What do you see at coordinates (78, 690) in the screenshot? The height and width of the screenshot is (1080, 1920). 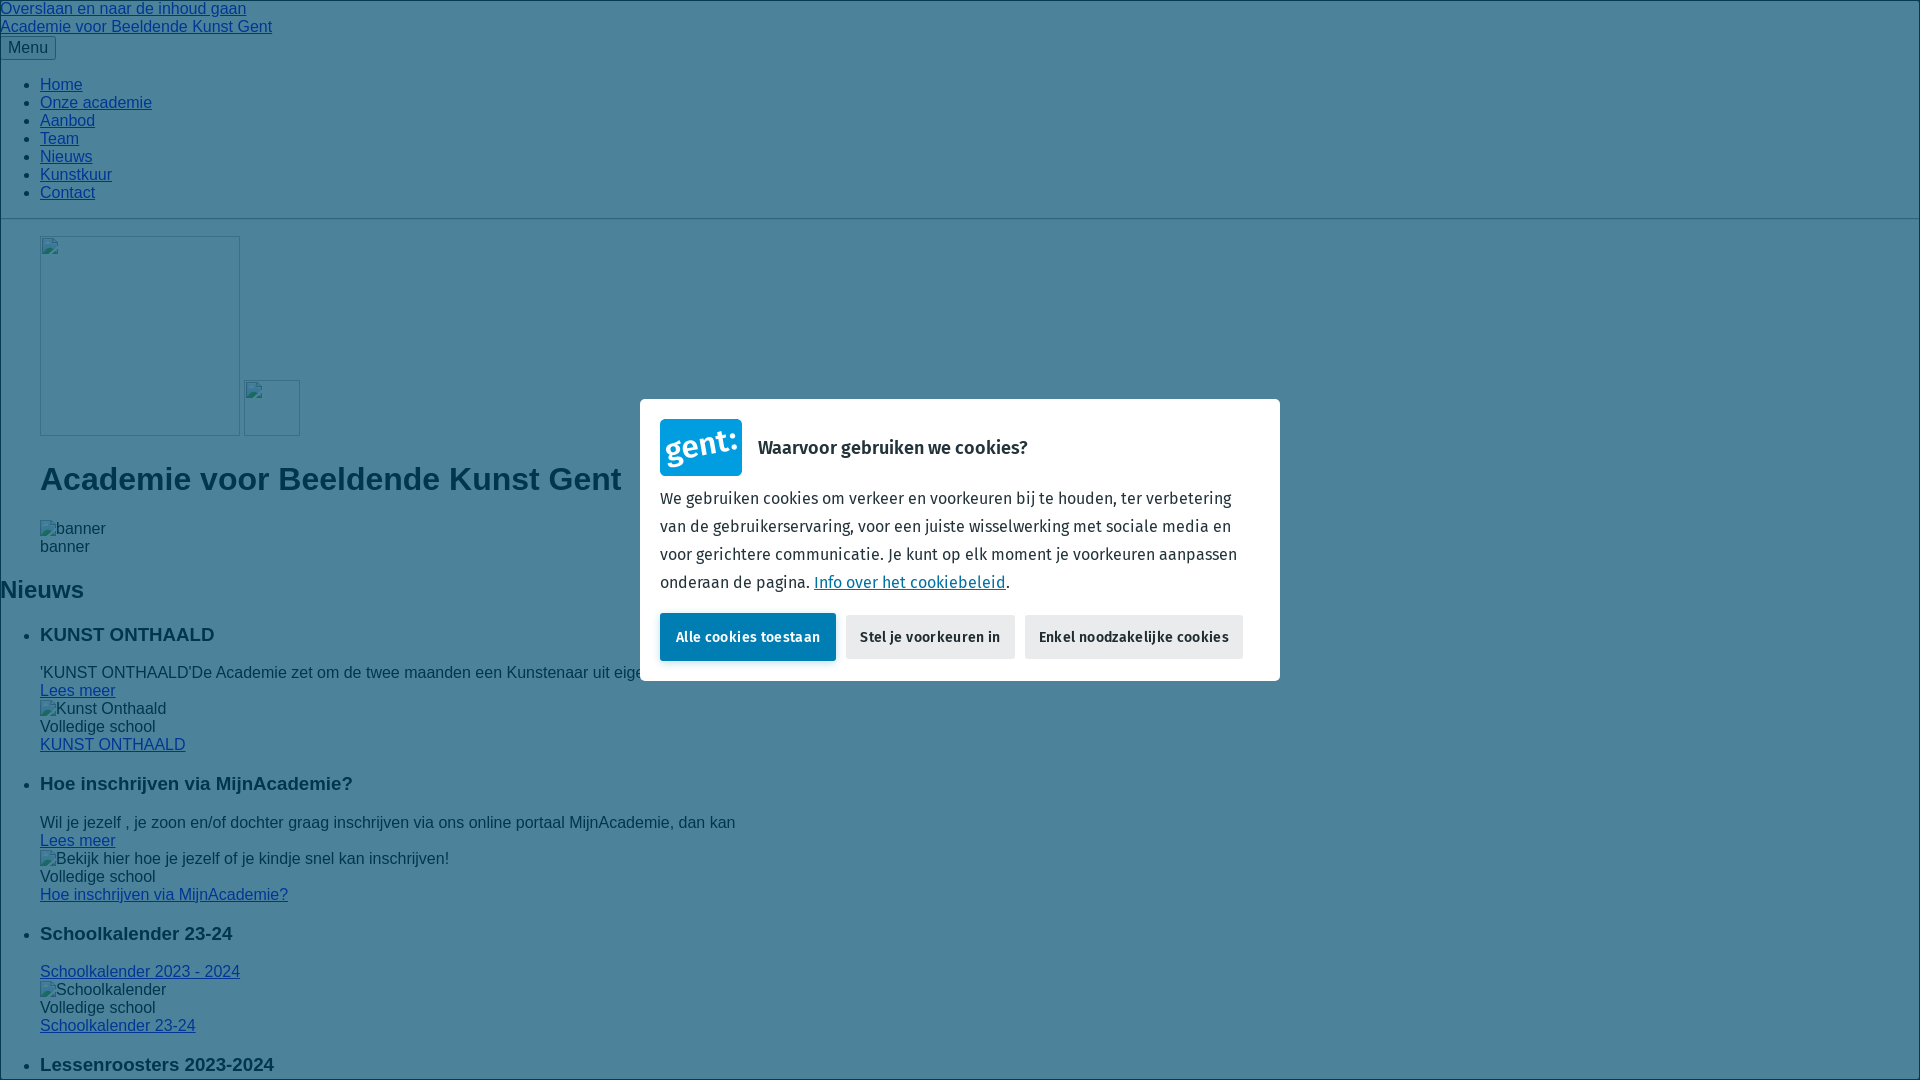 I see `Lees meer` at bounding box center [78, 690].